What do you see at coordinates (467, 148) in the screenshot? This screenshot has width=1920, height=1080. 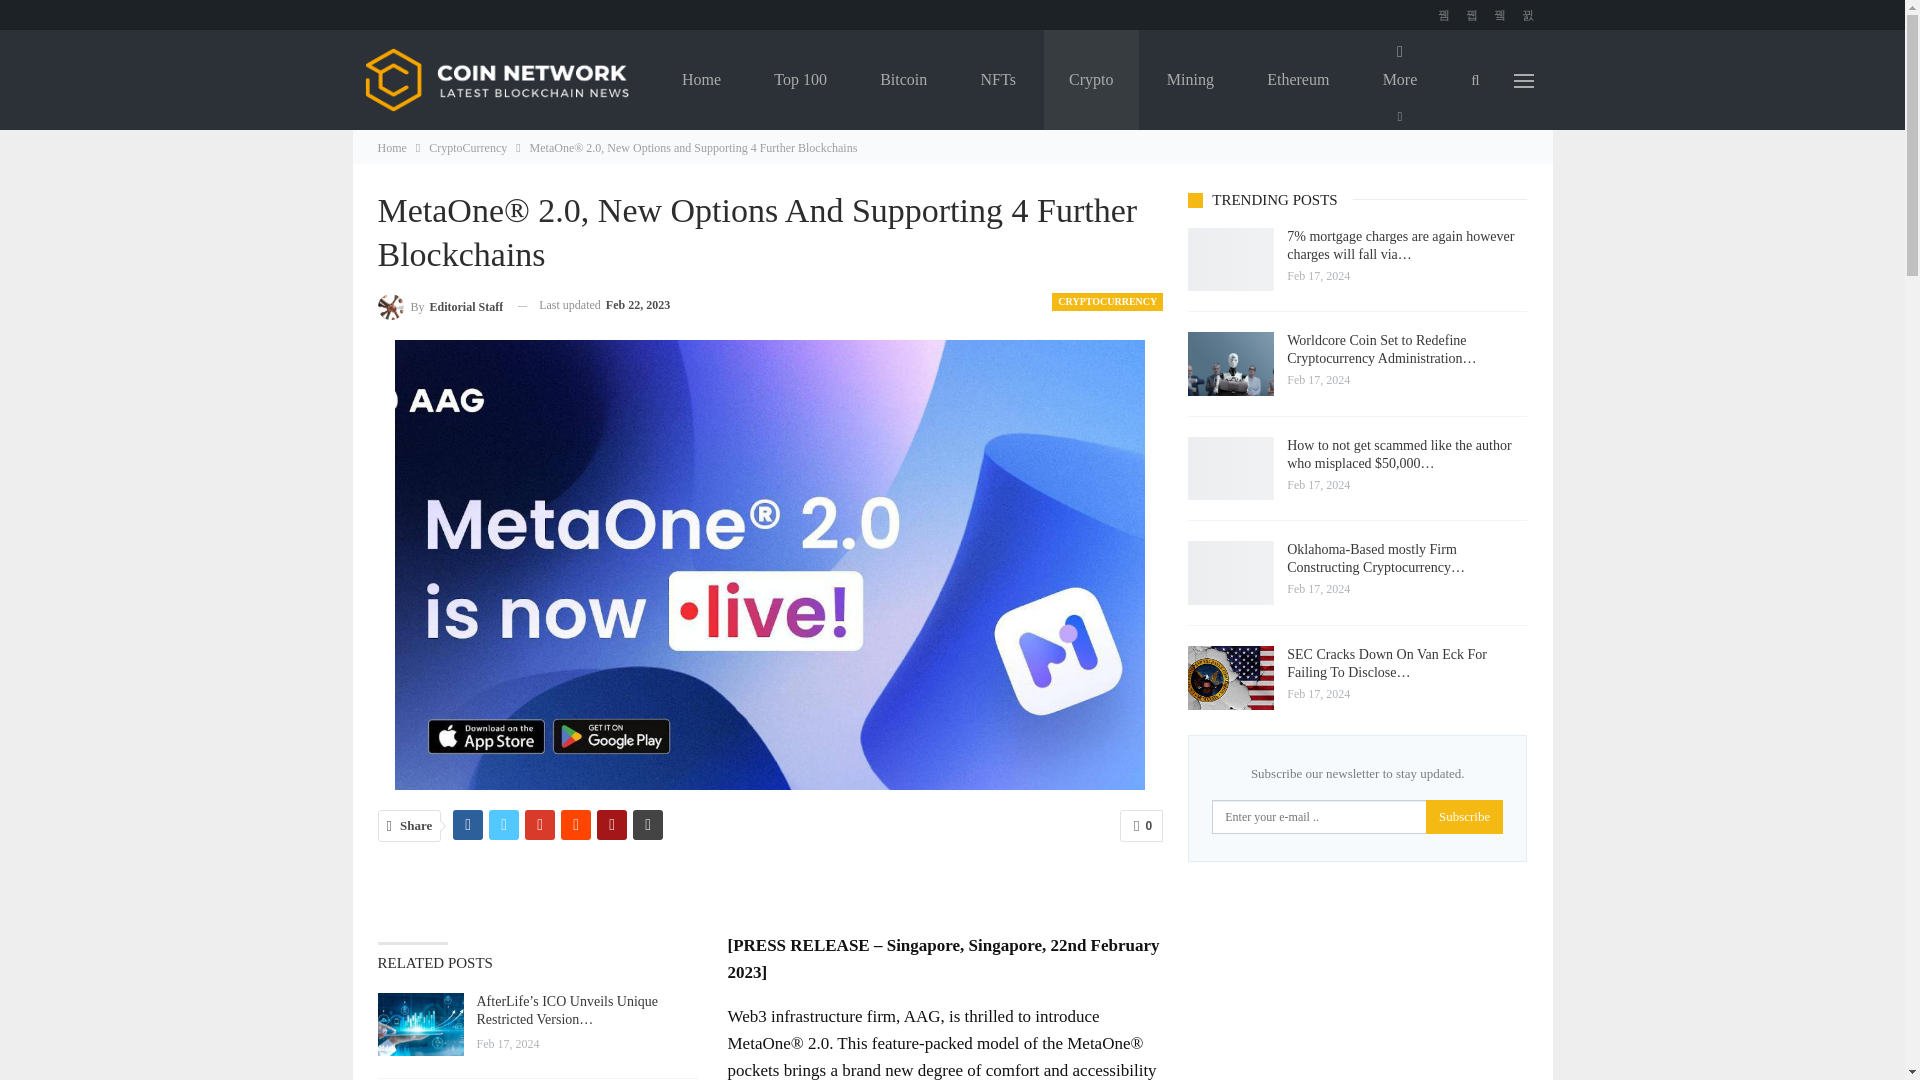 I see `CryptoCurrency` at bounding box center [467, 148].